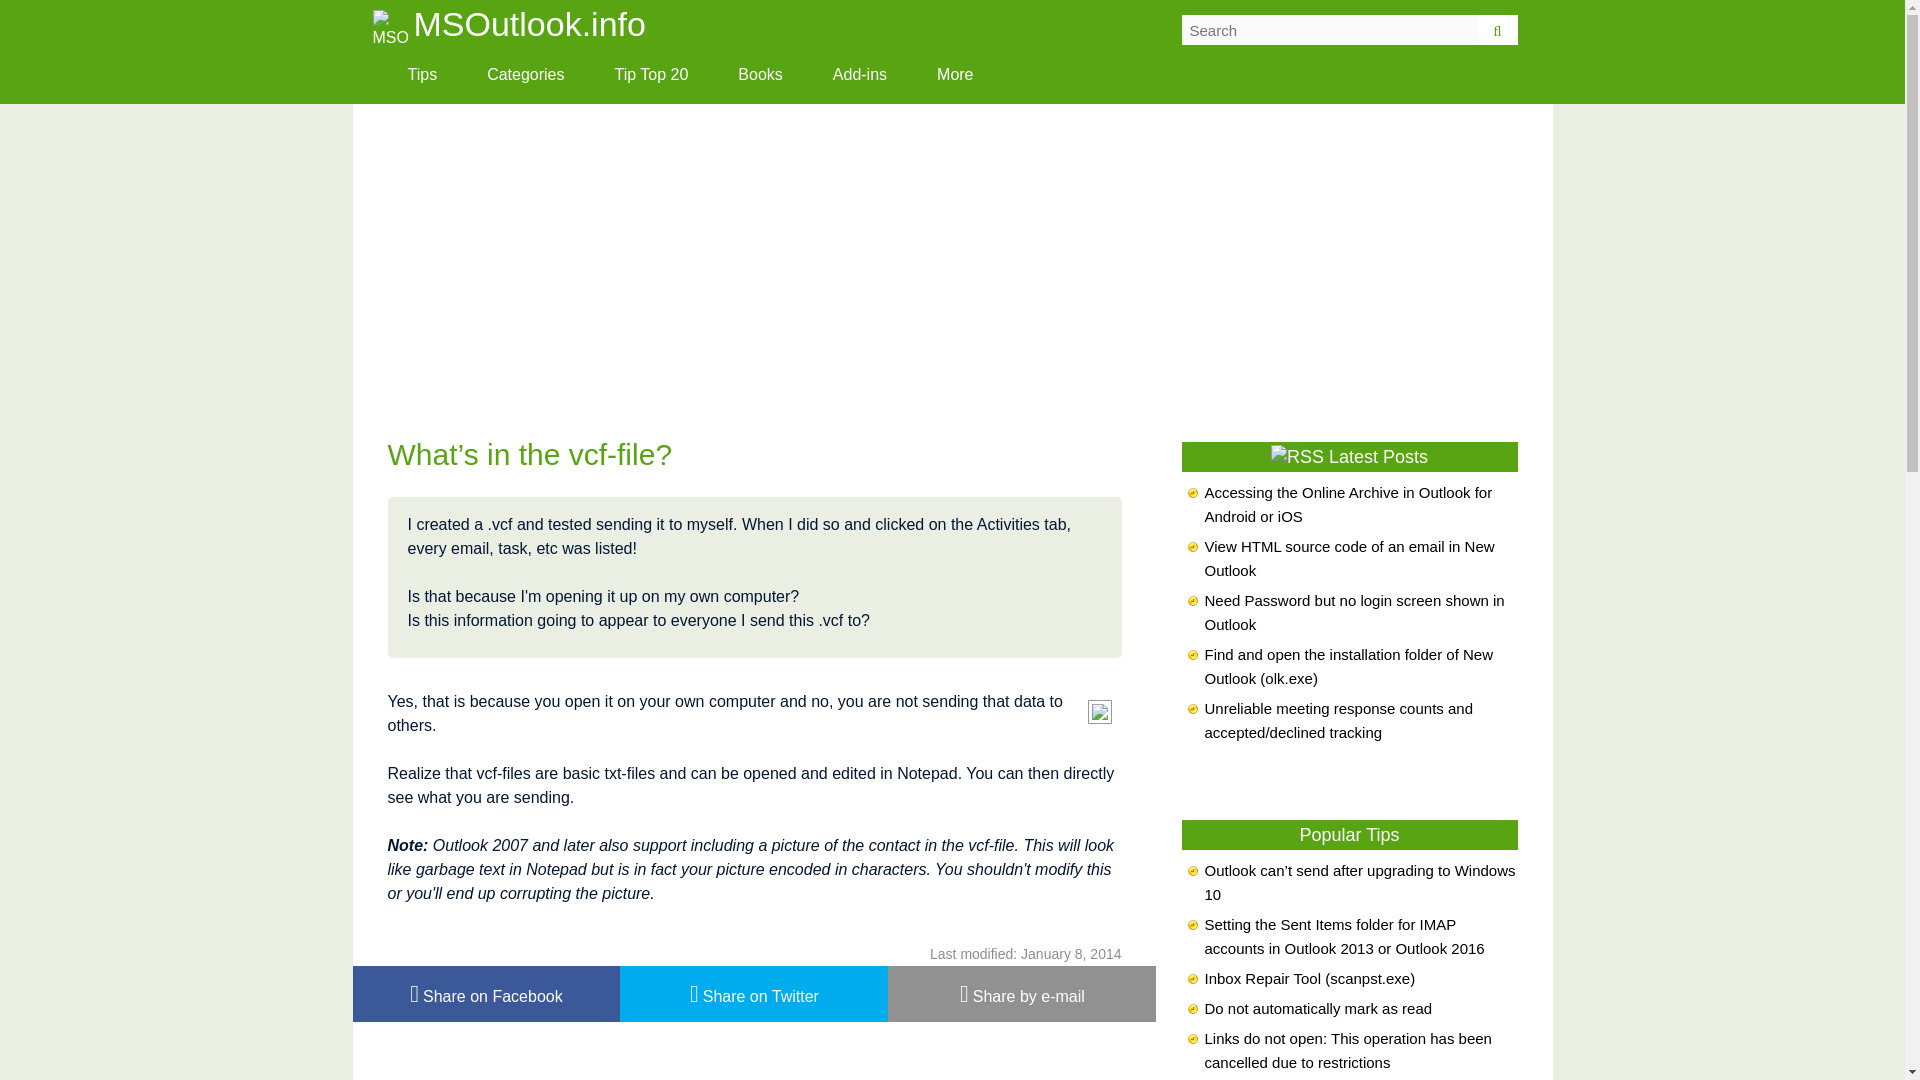  I want to click on Add-ins, so click(860, 74).